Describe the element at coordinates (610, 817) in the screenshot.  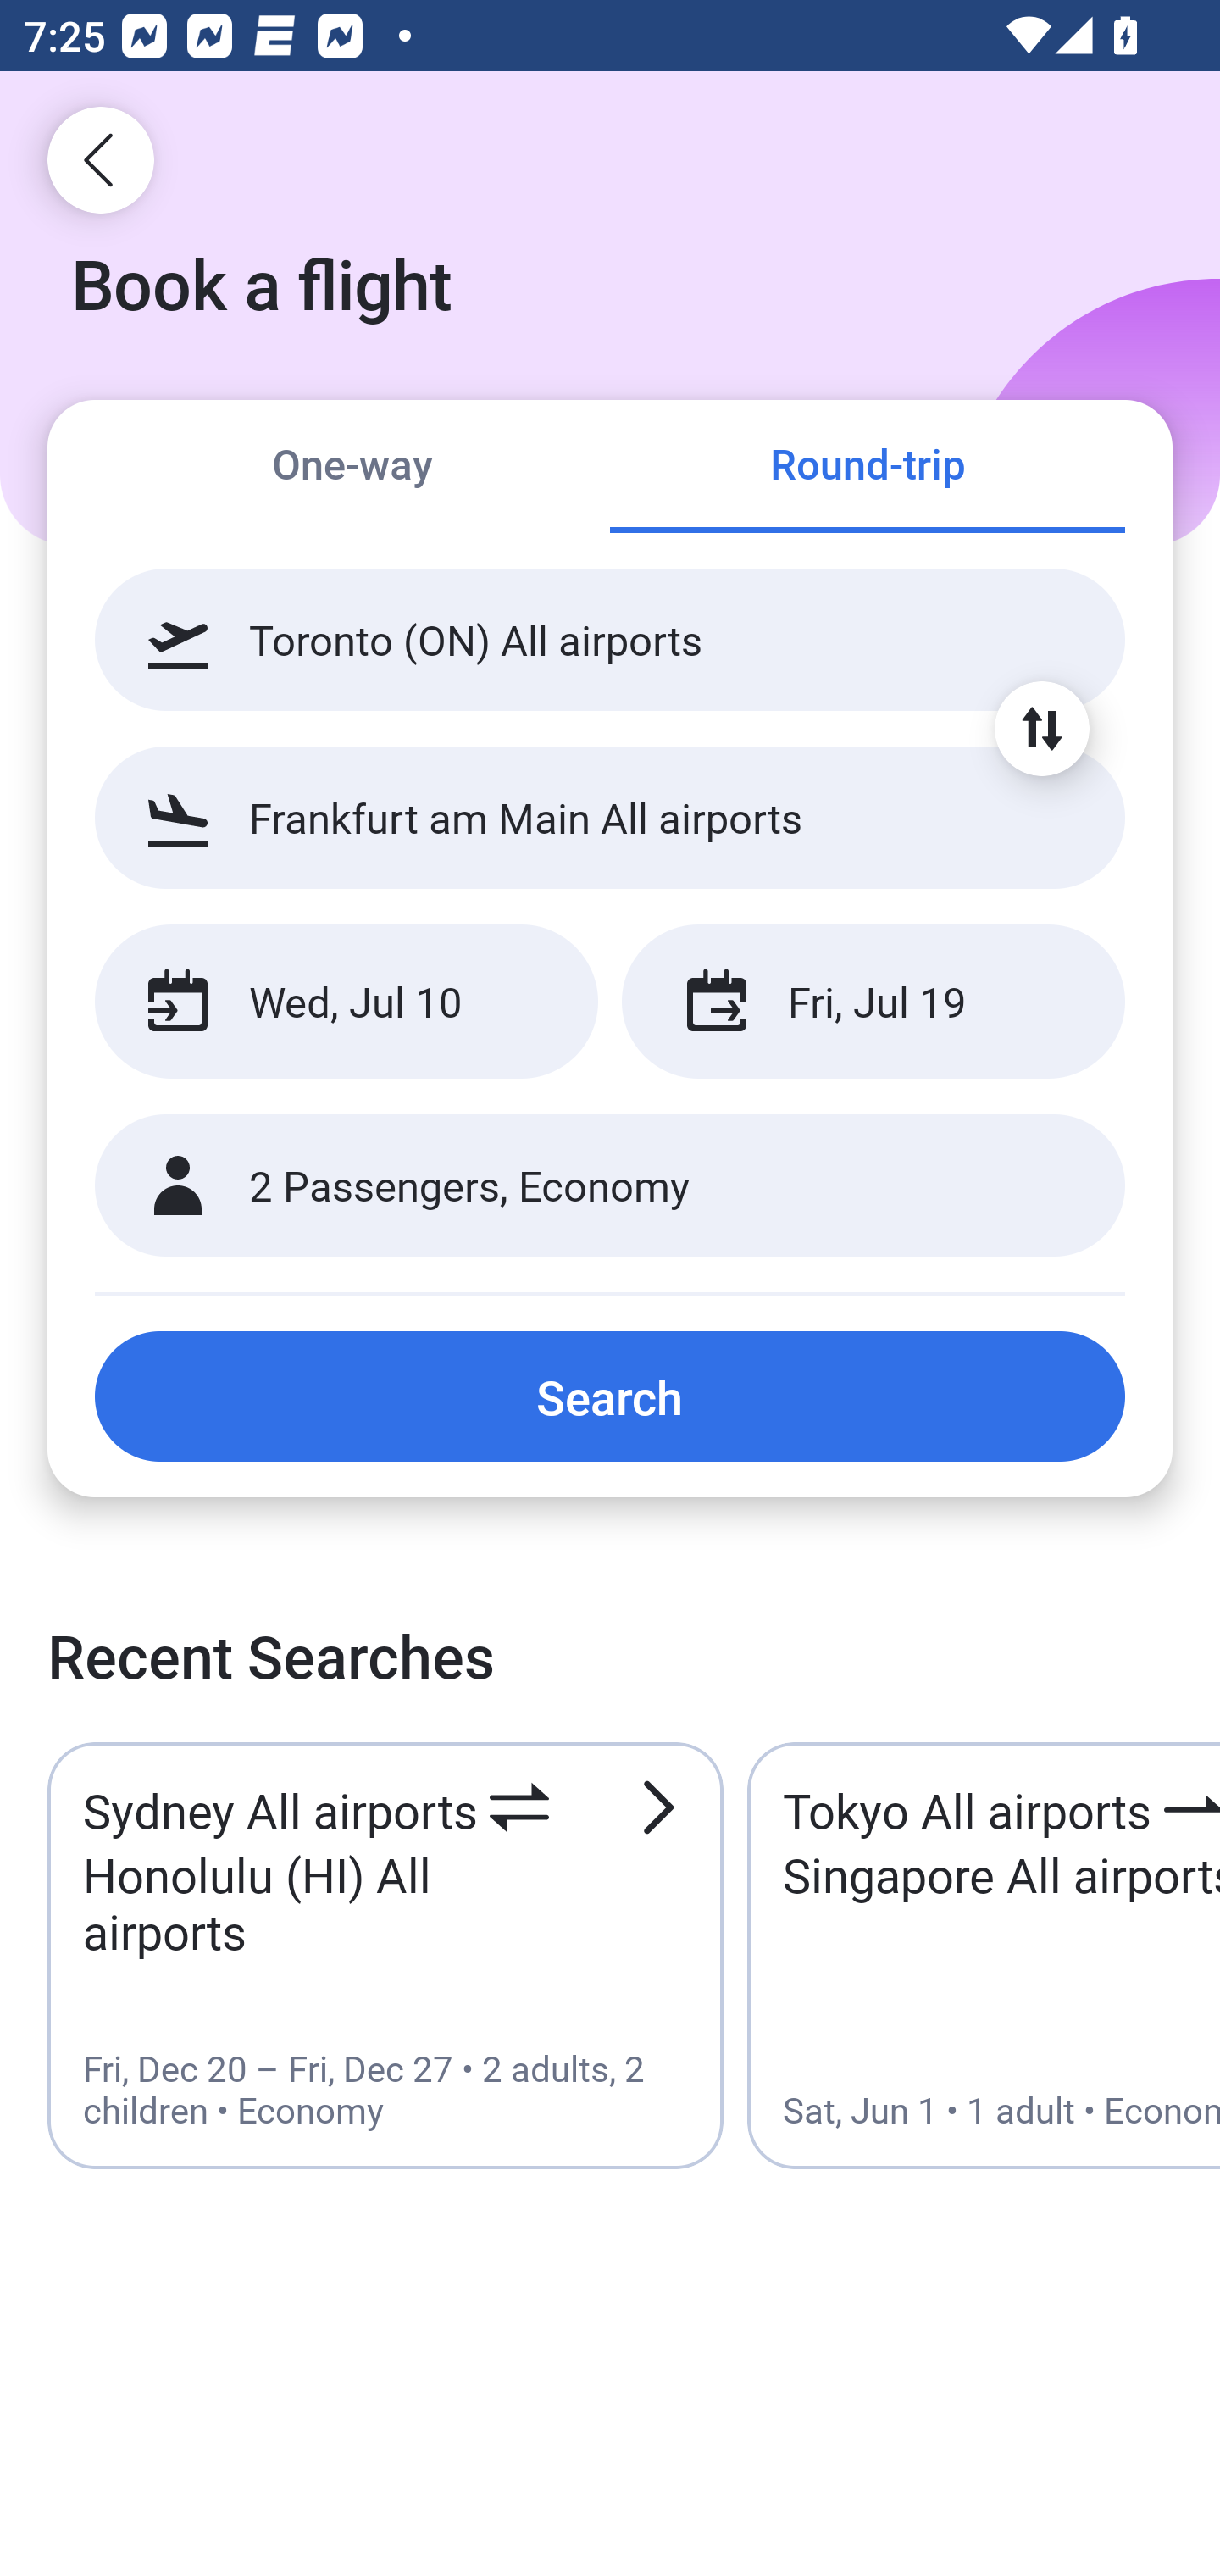
I see `Frankfurt am Main All airports` at that location.